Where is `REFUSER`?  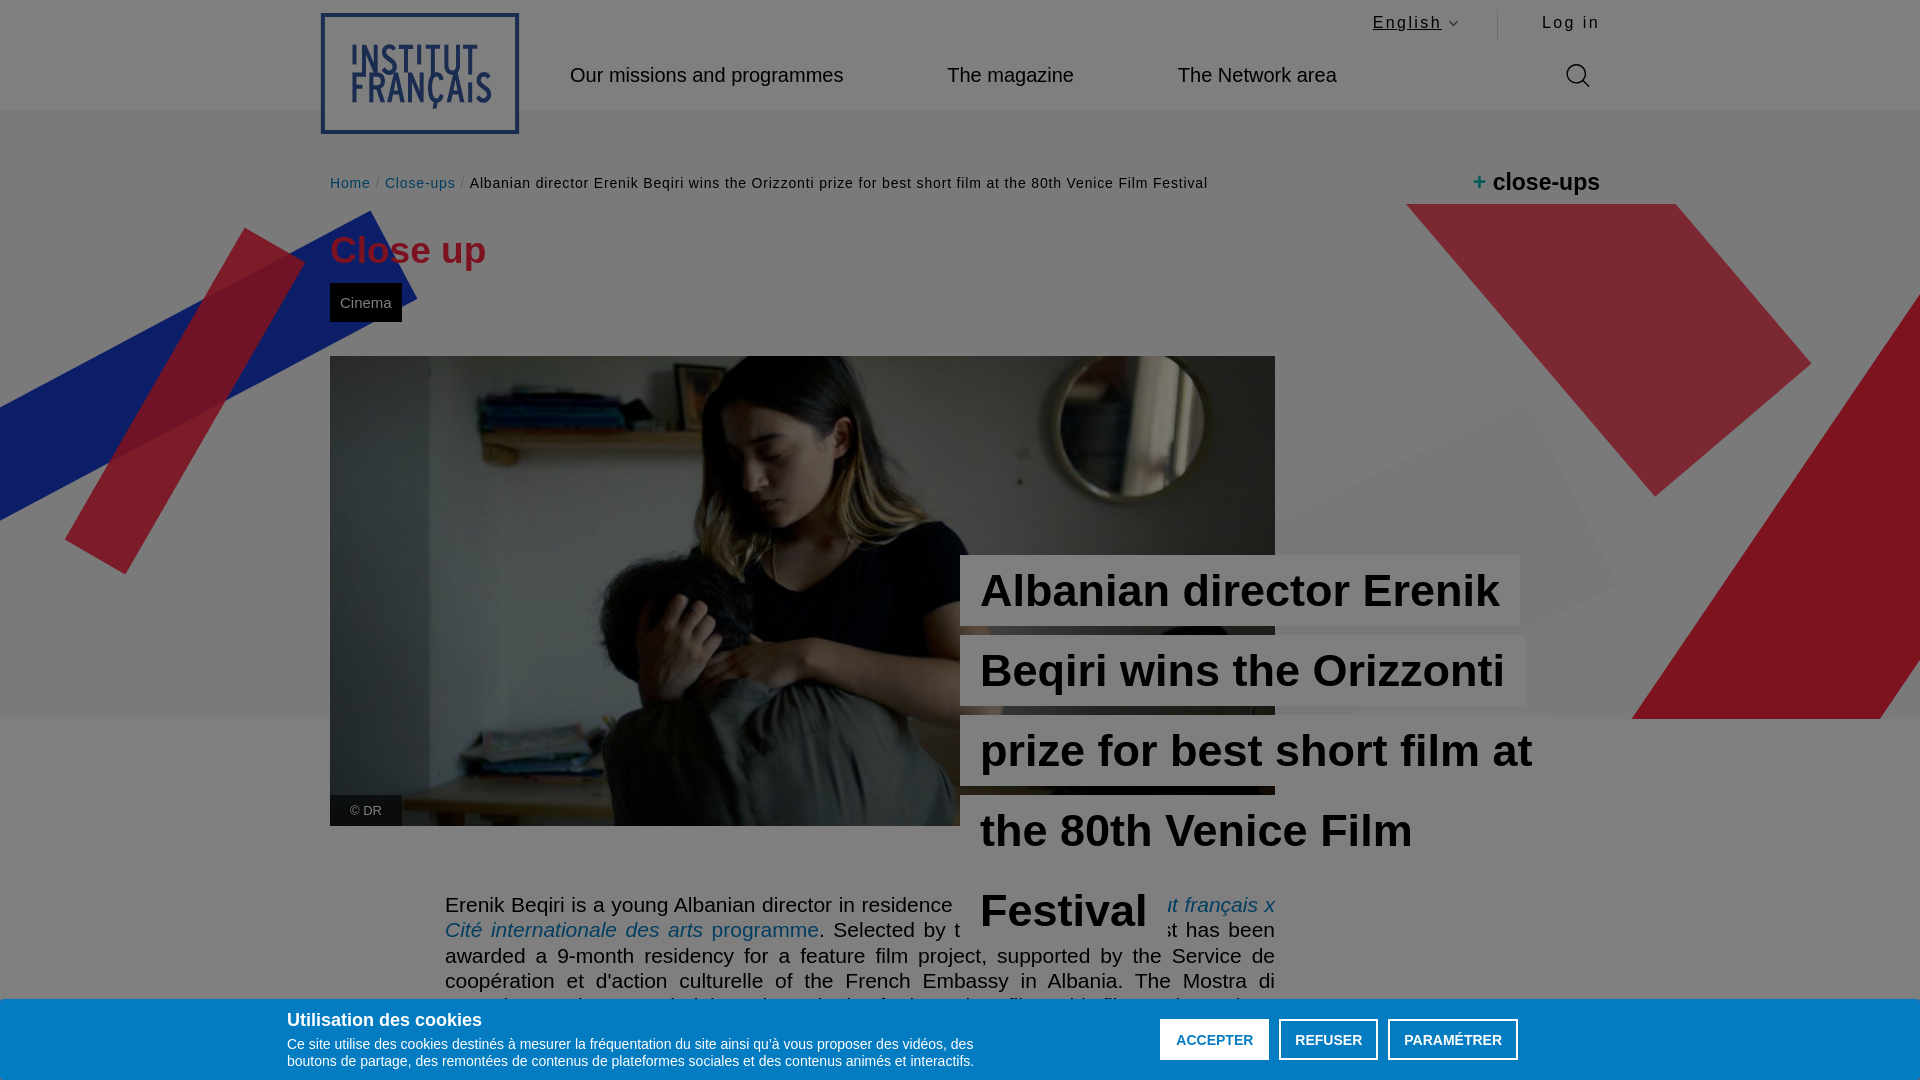 REFUSER is located at coordinates (1570, 22).